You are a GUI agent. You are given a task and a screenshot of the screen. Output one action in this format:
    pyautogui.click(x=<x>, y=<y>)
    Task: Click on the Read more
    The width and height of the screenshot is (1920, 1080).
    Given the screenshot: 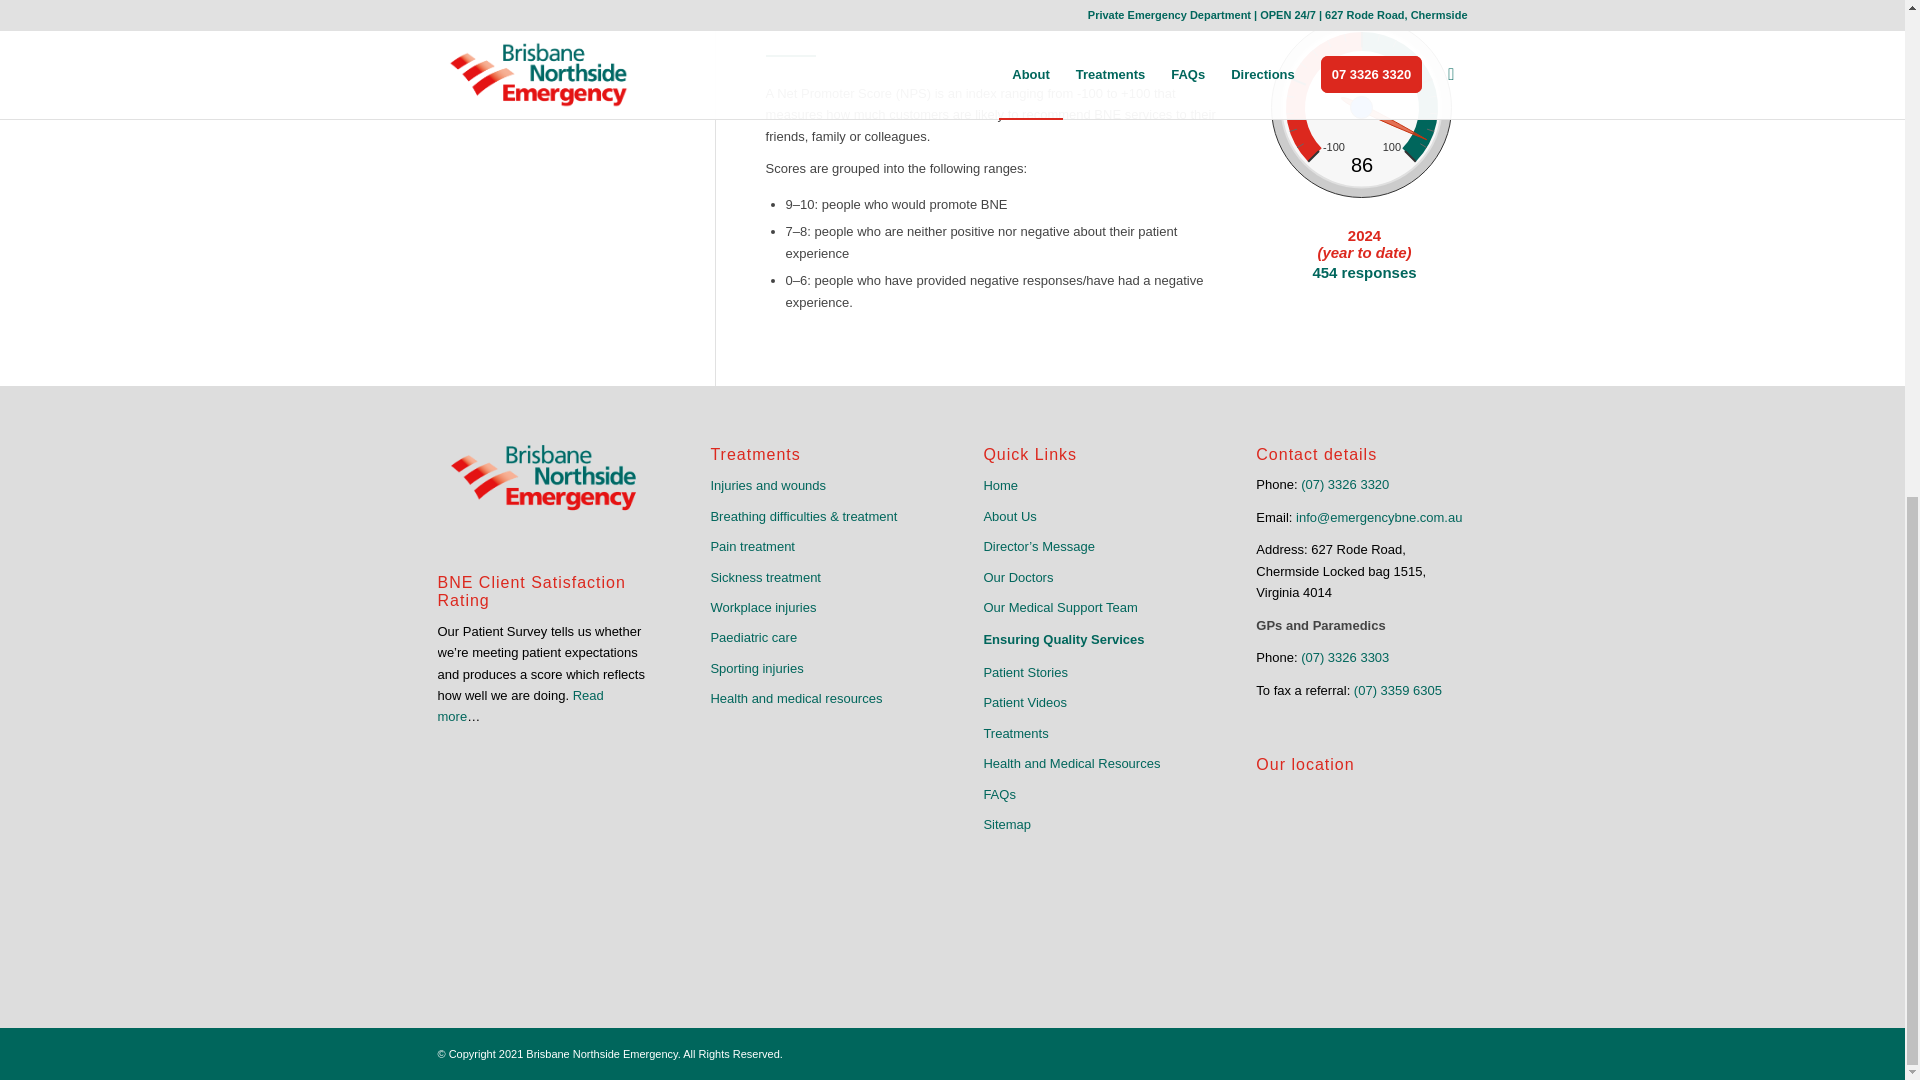 What is the action you would take?
    pyautogui.click(x=520, y=705)
    